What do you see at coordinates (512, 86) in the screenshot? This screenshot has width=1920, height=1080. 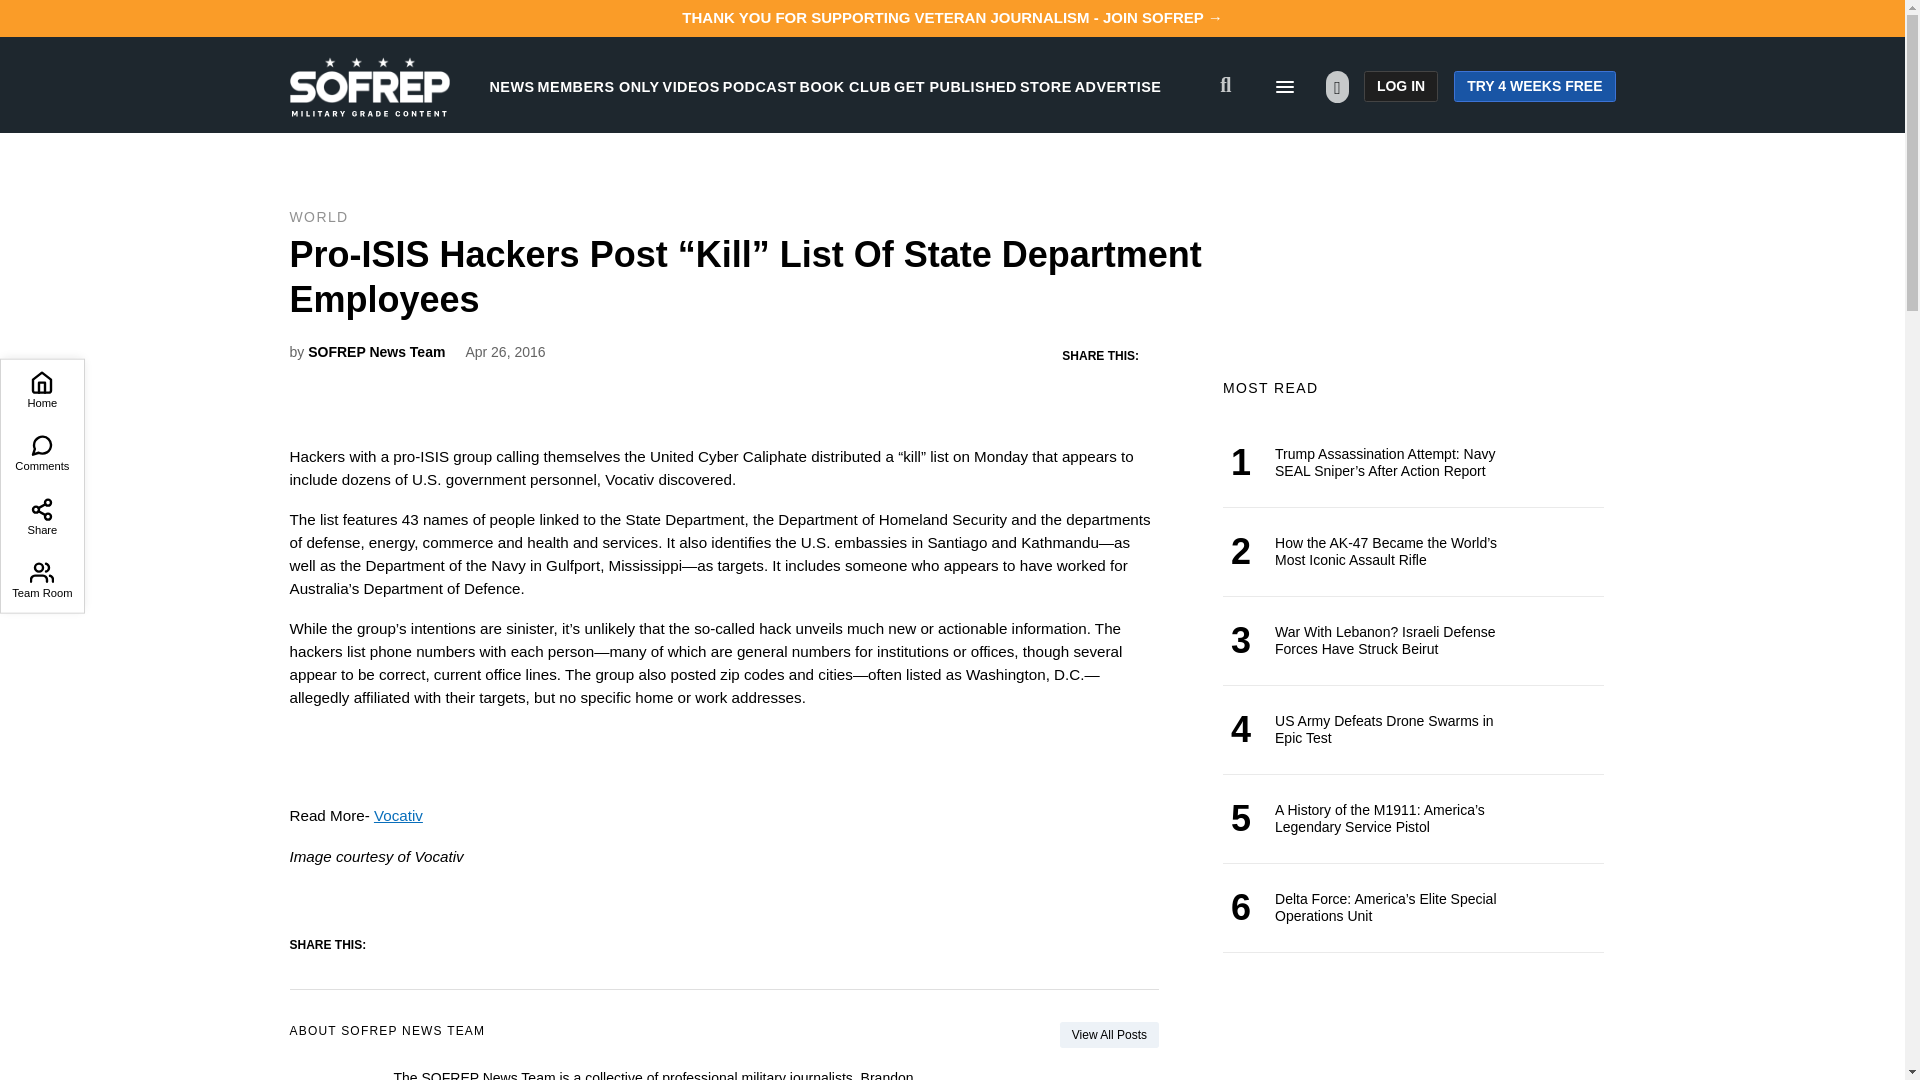 I see `NEWS` at bounding box center [512, 86].